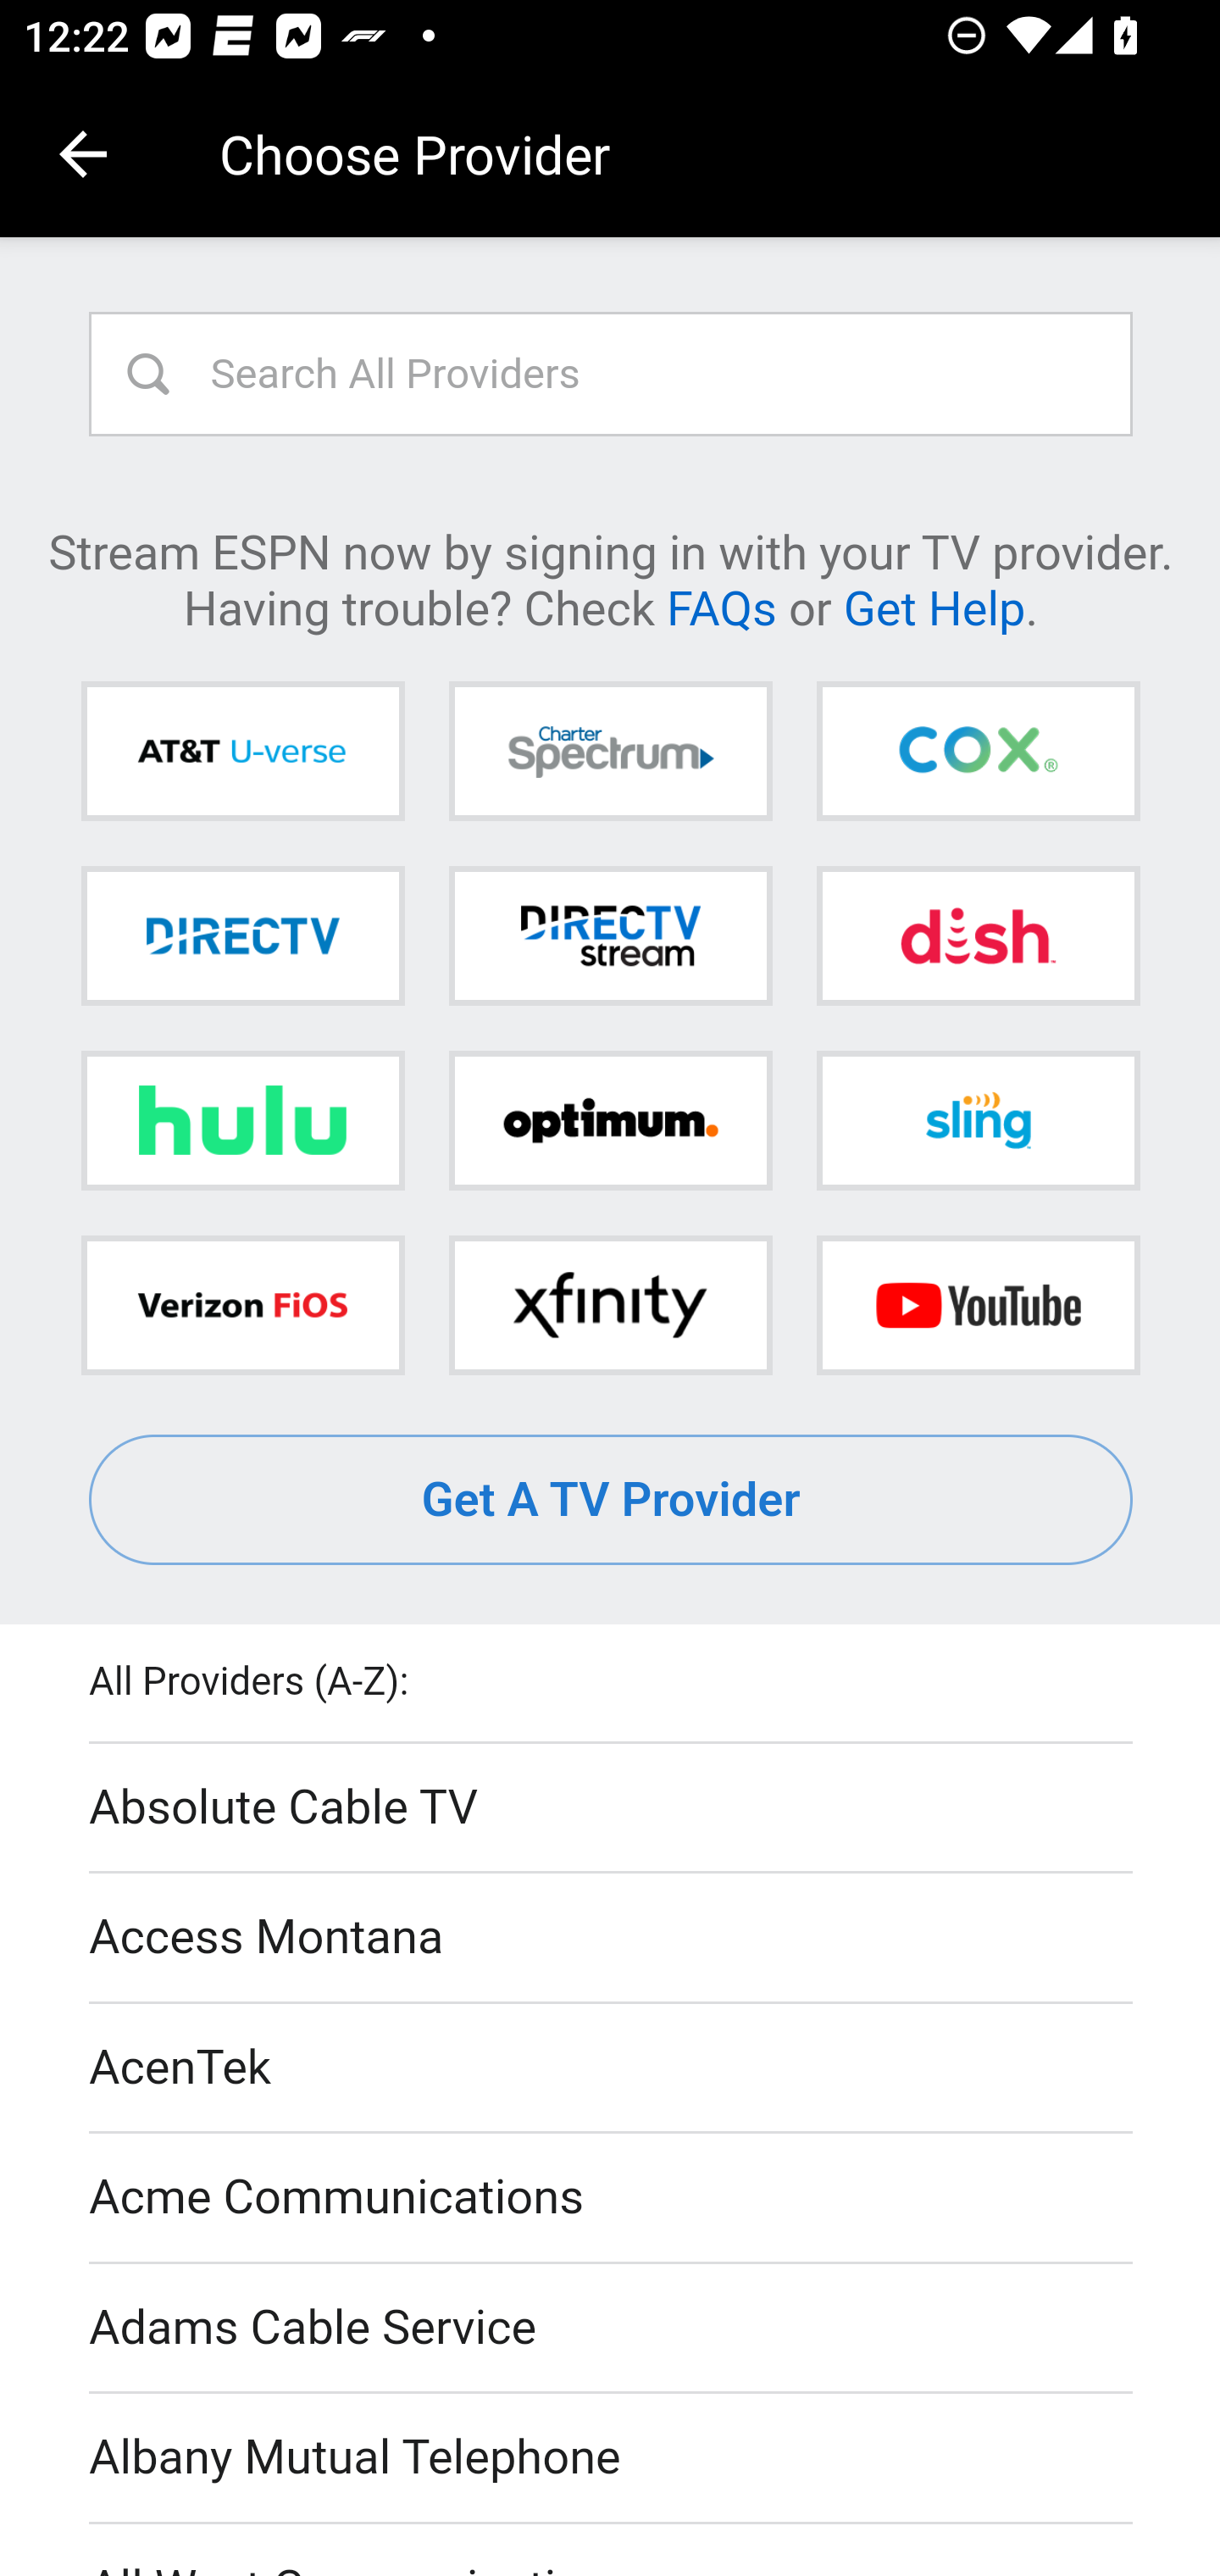 The height and width of the screenshot is (2576, 1220). What do you see at coordinates (612, 2068) in the screenshot?
I see `AcenTek` at bounding box center [612, 2068].